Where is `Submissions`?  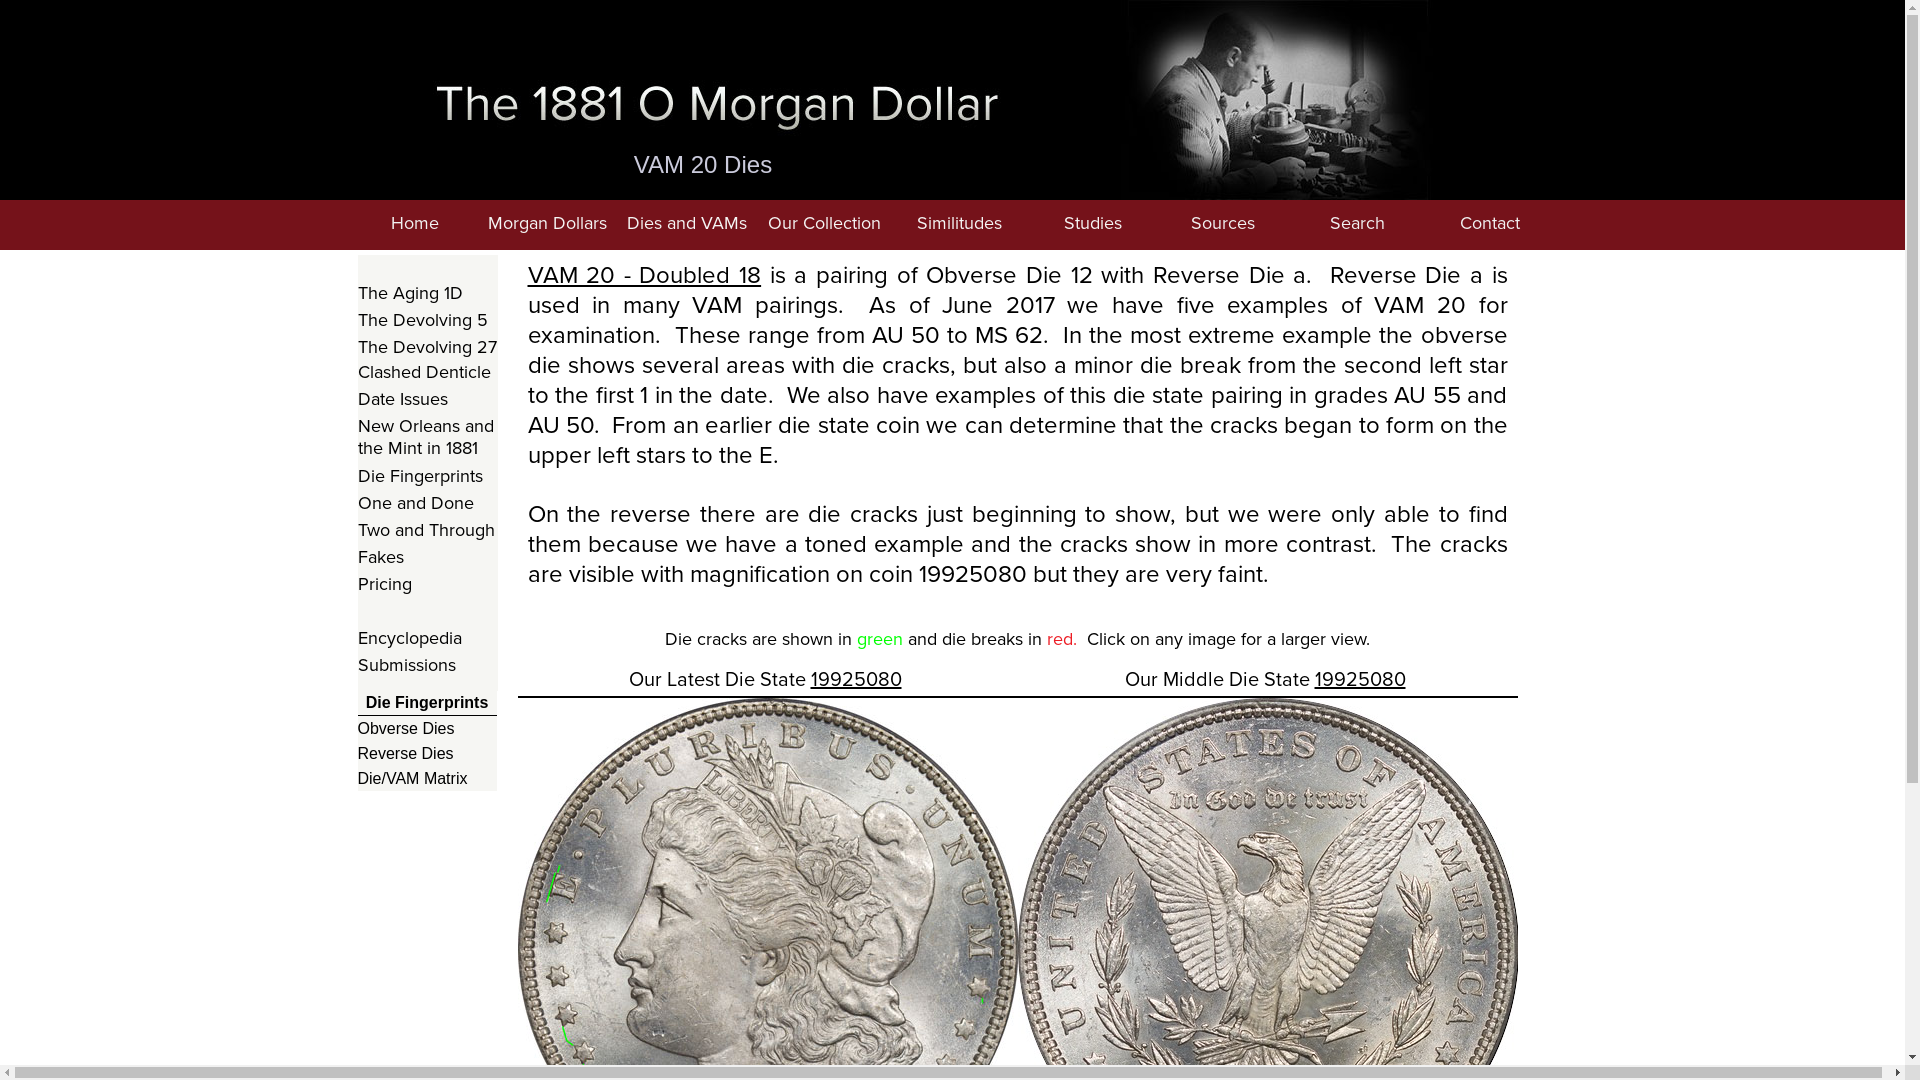 Submissions is located at coordinates (428, 666).